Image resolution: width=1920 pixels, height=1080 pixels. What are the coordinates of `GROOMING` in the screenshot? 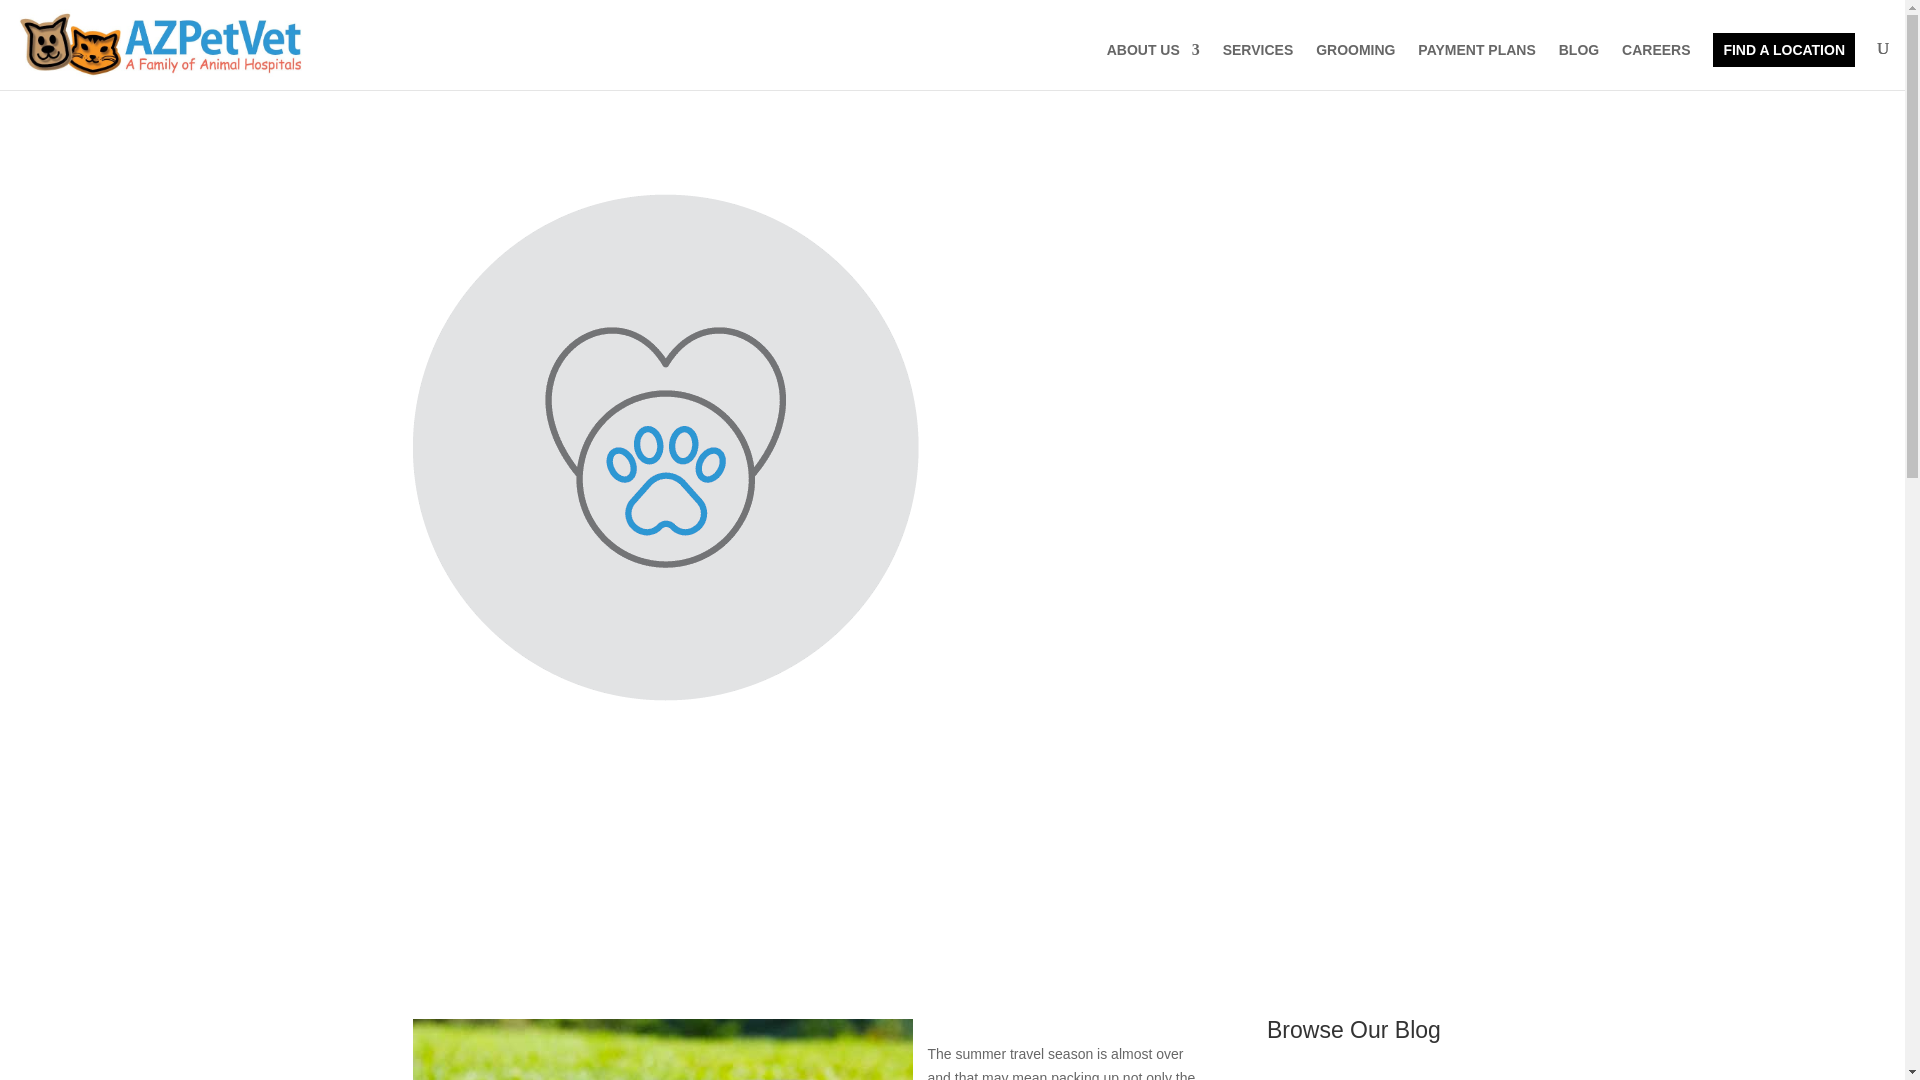 It's located at (1355, 66).